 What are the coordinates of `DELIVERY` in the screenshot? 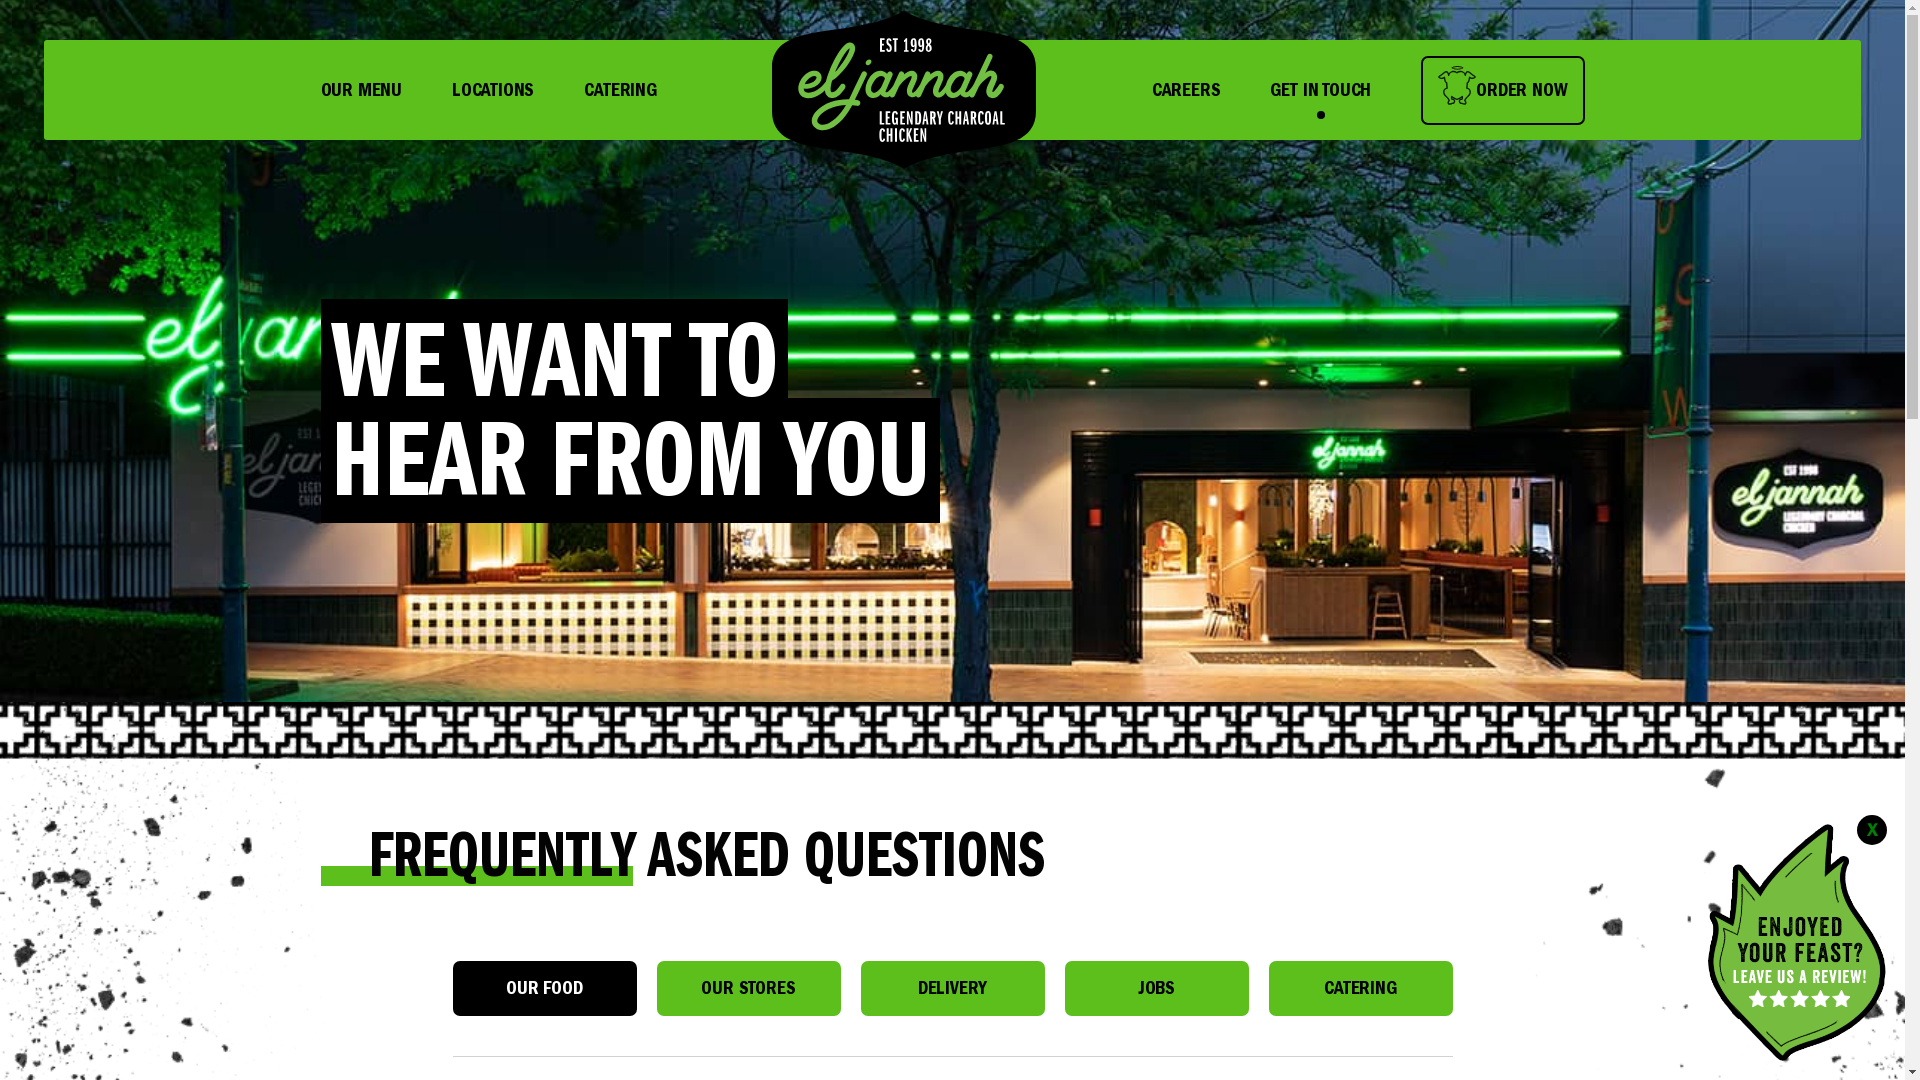 It's located at (952, 988).